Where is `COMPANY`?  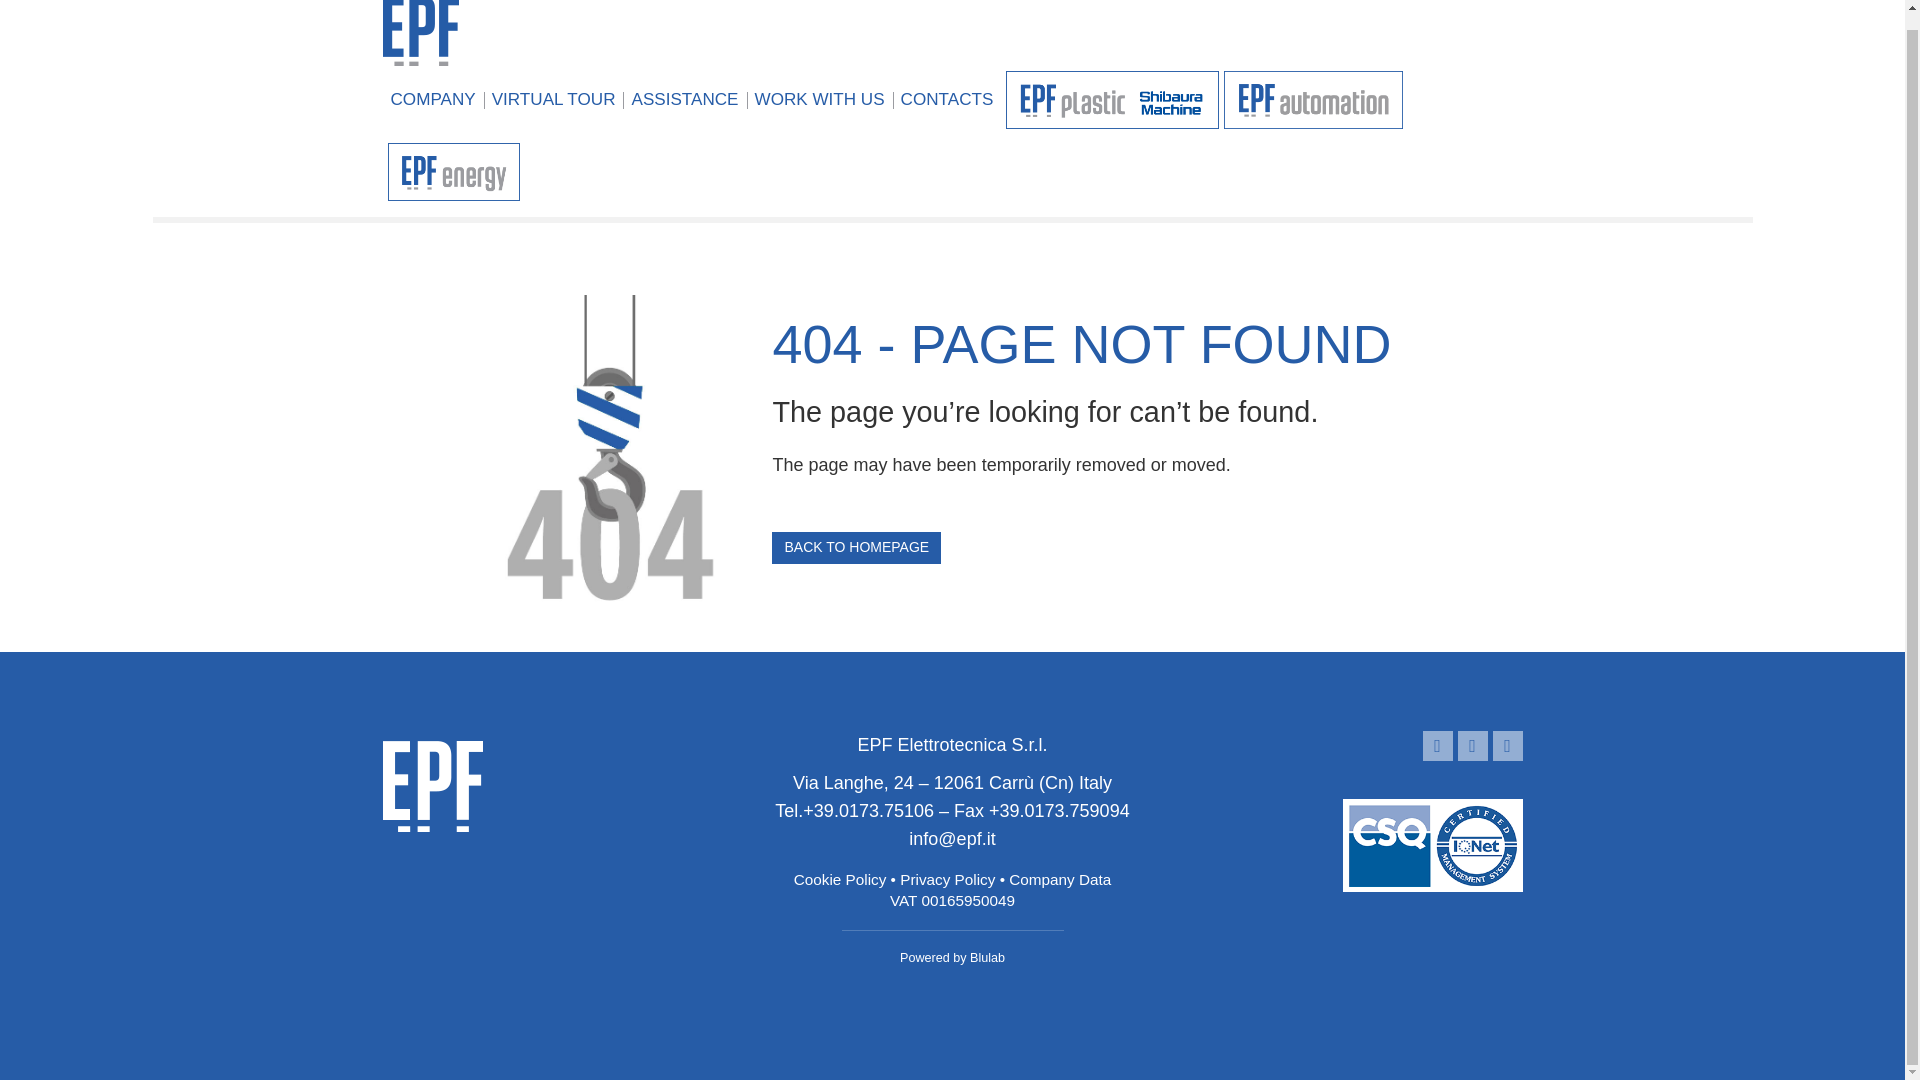 COMPANY is located at coordinates (432, 102).